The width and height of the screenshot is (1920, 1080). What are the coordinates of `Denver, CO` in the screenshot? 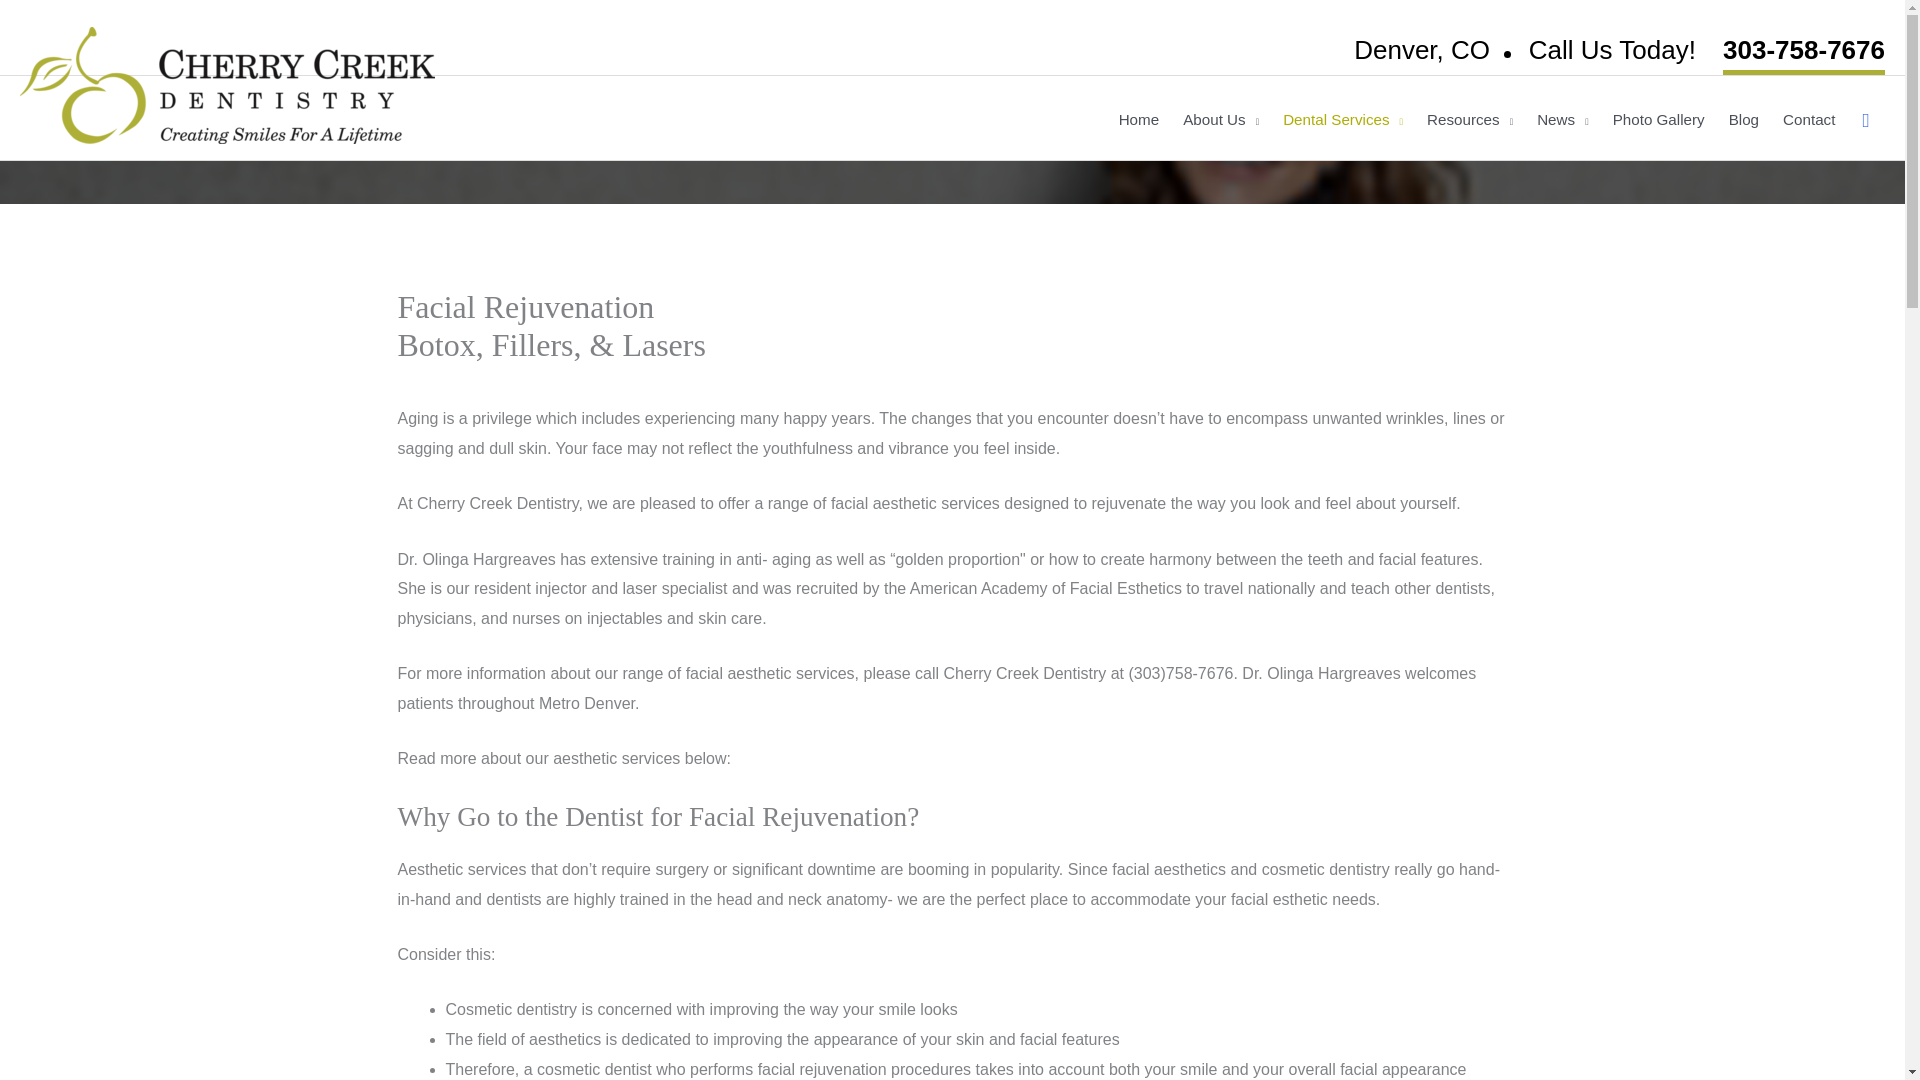 It's located at (1421, 49).